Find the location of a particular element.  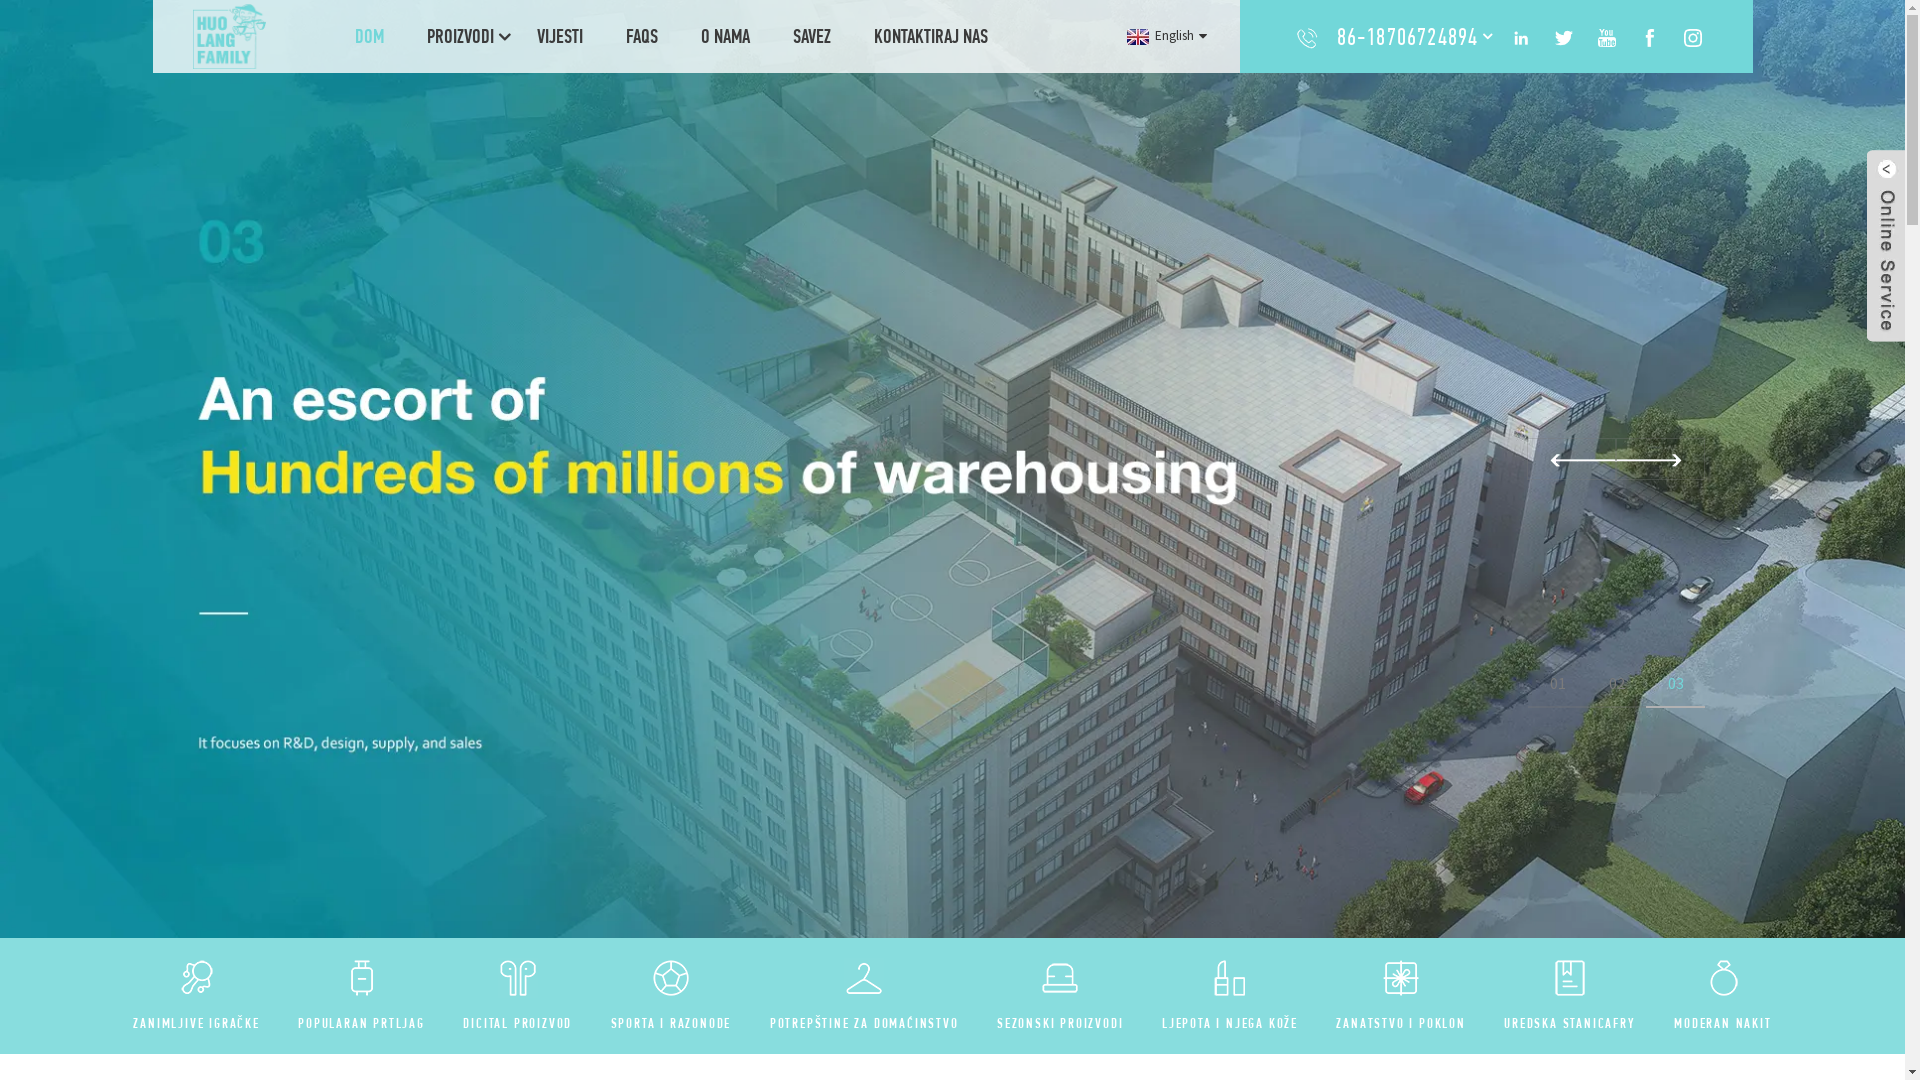

FAQS is located at coordinates (642, 36).